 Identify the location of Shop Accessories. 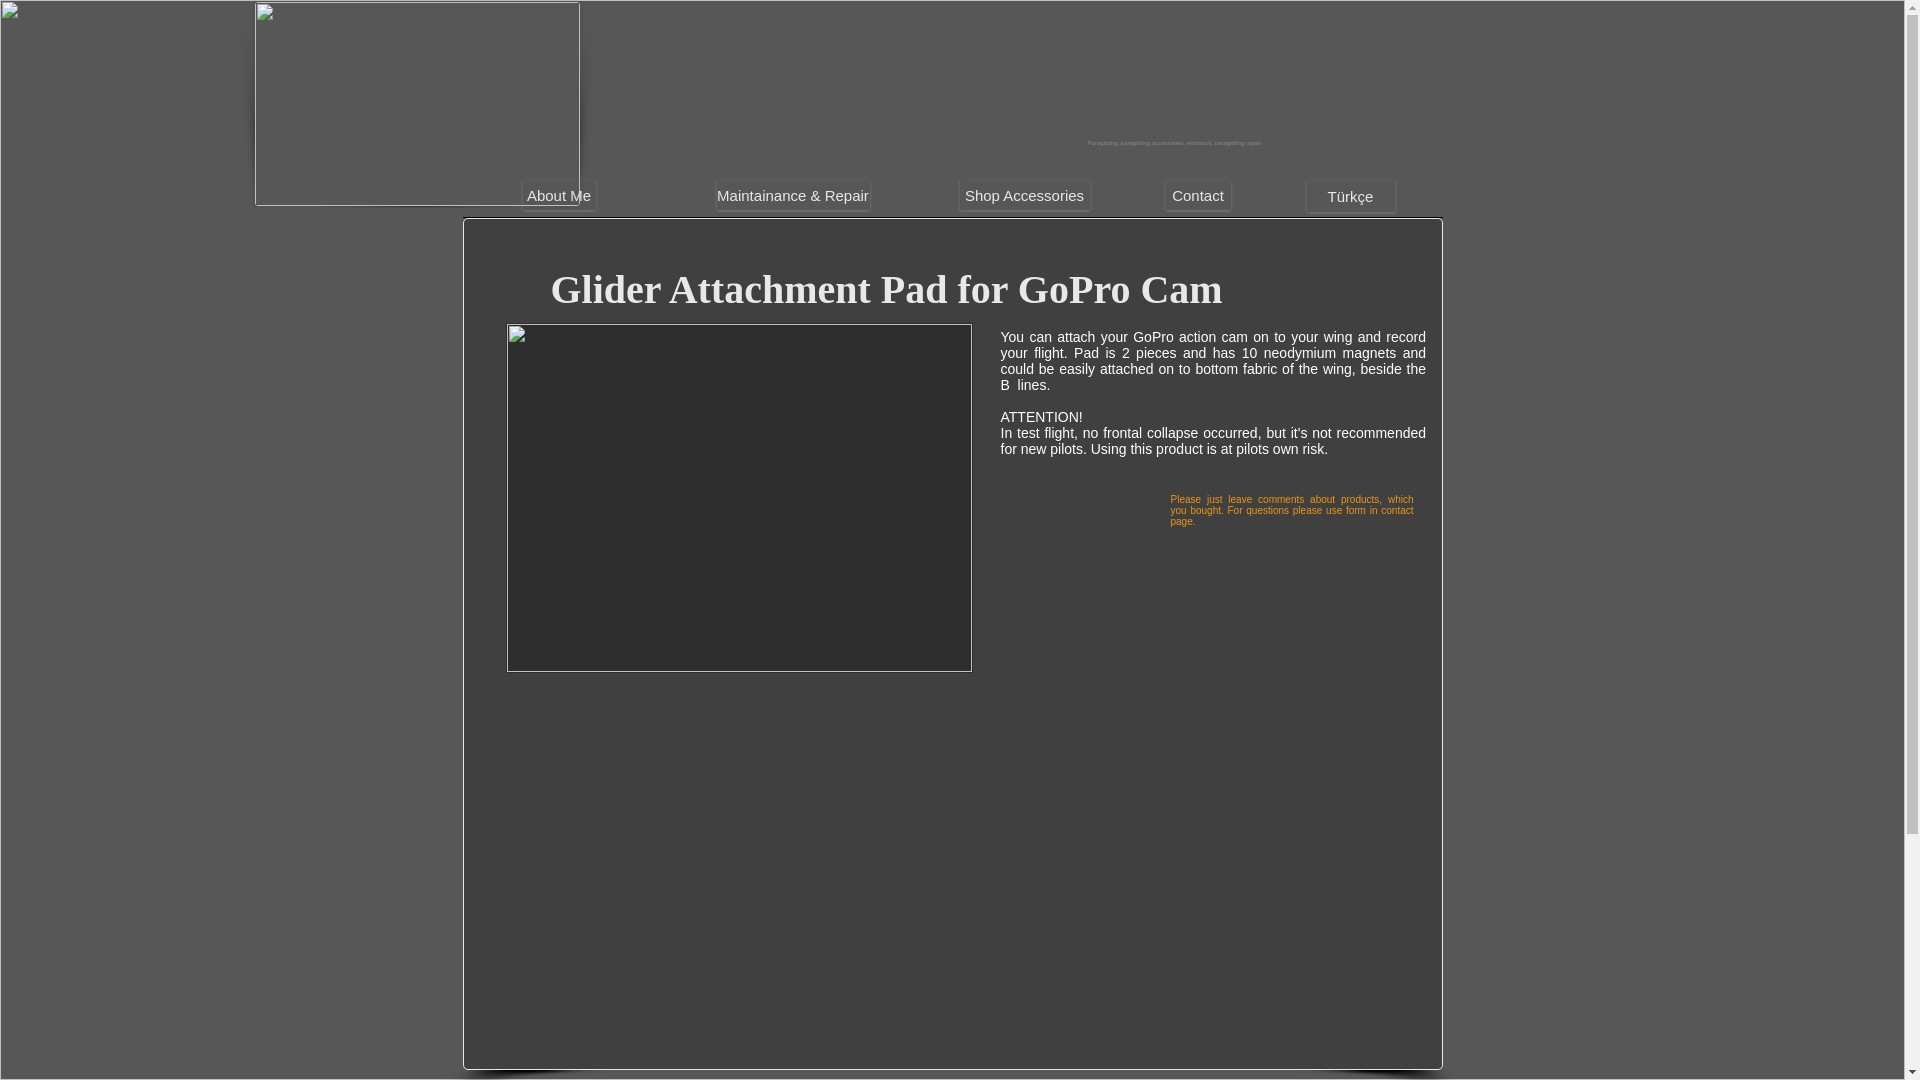
(1025, 194).